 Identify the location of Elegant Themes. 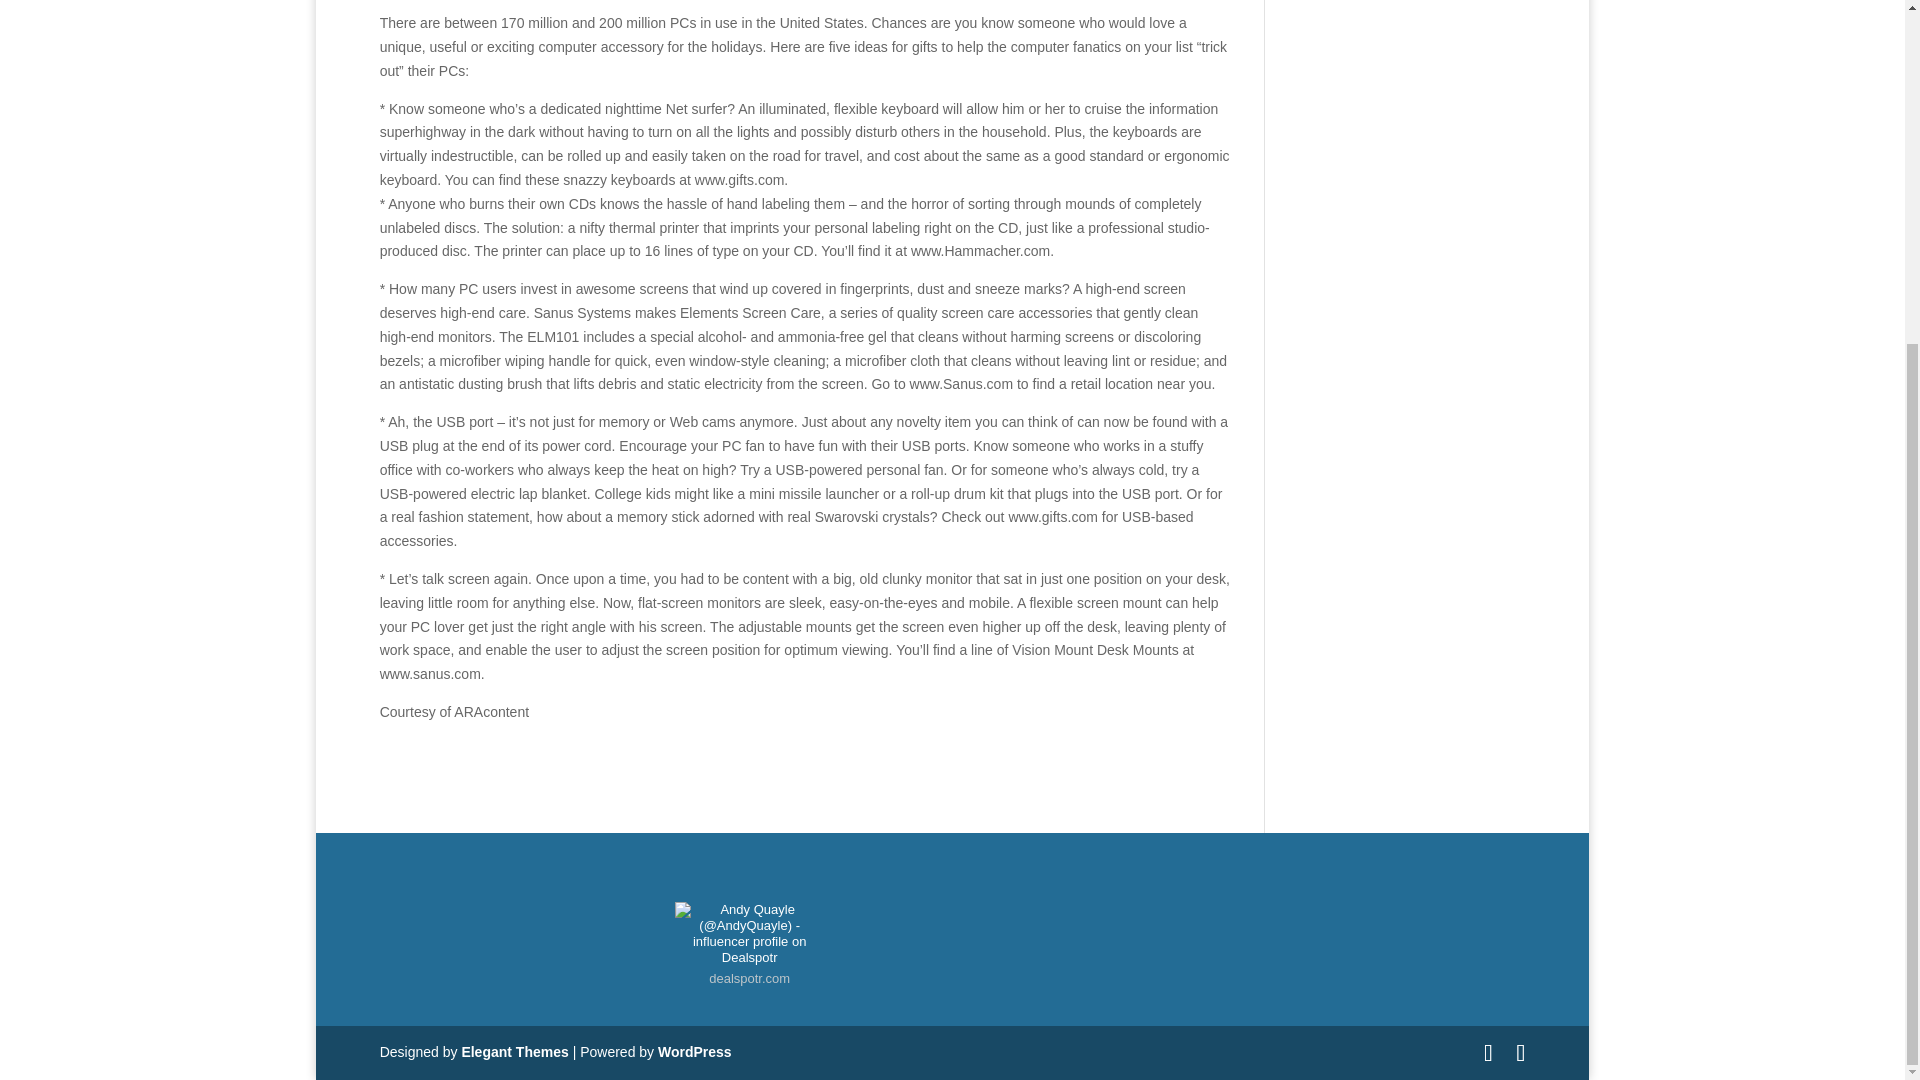
(514, 1052).